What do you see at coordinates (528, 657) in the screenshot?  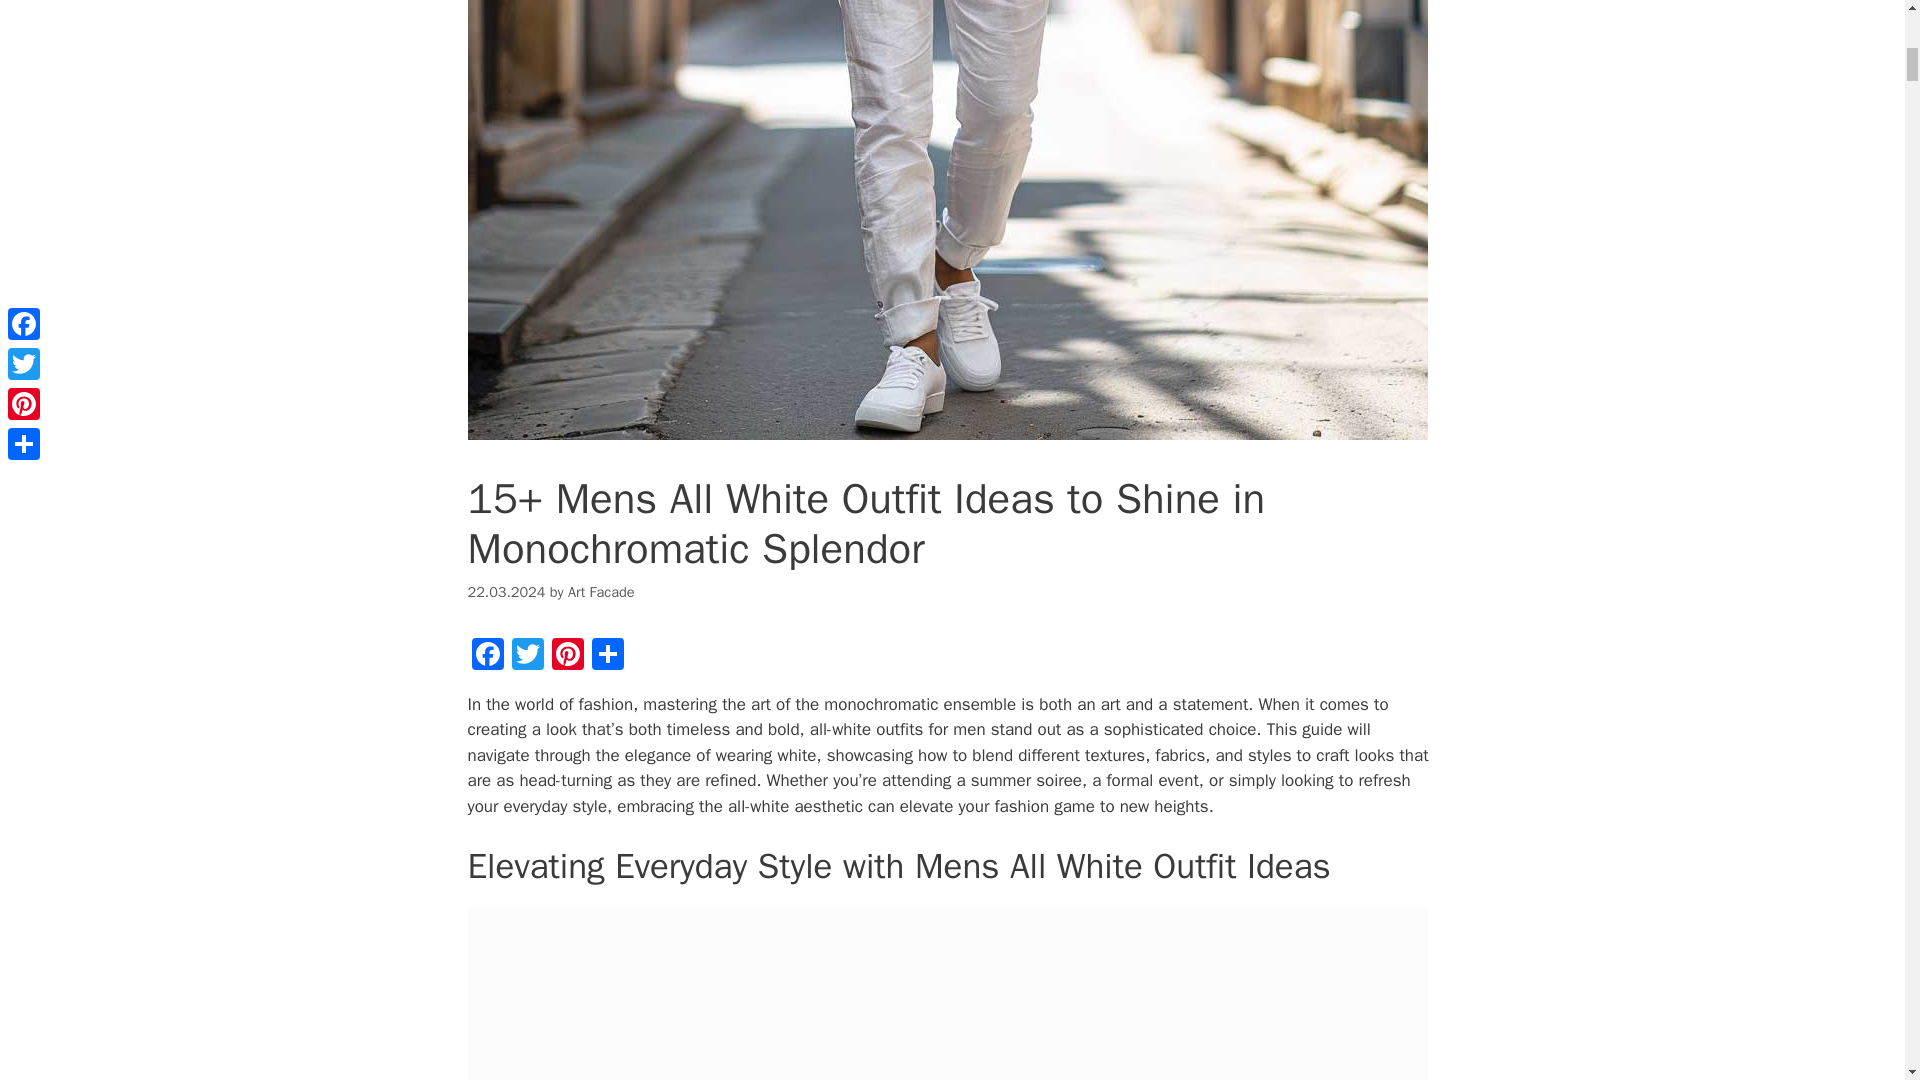 I see `Twitter` at bounding box center [528, 657].